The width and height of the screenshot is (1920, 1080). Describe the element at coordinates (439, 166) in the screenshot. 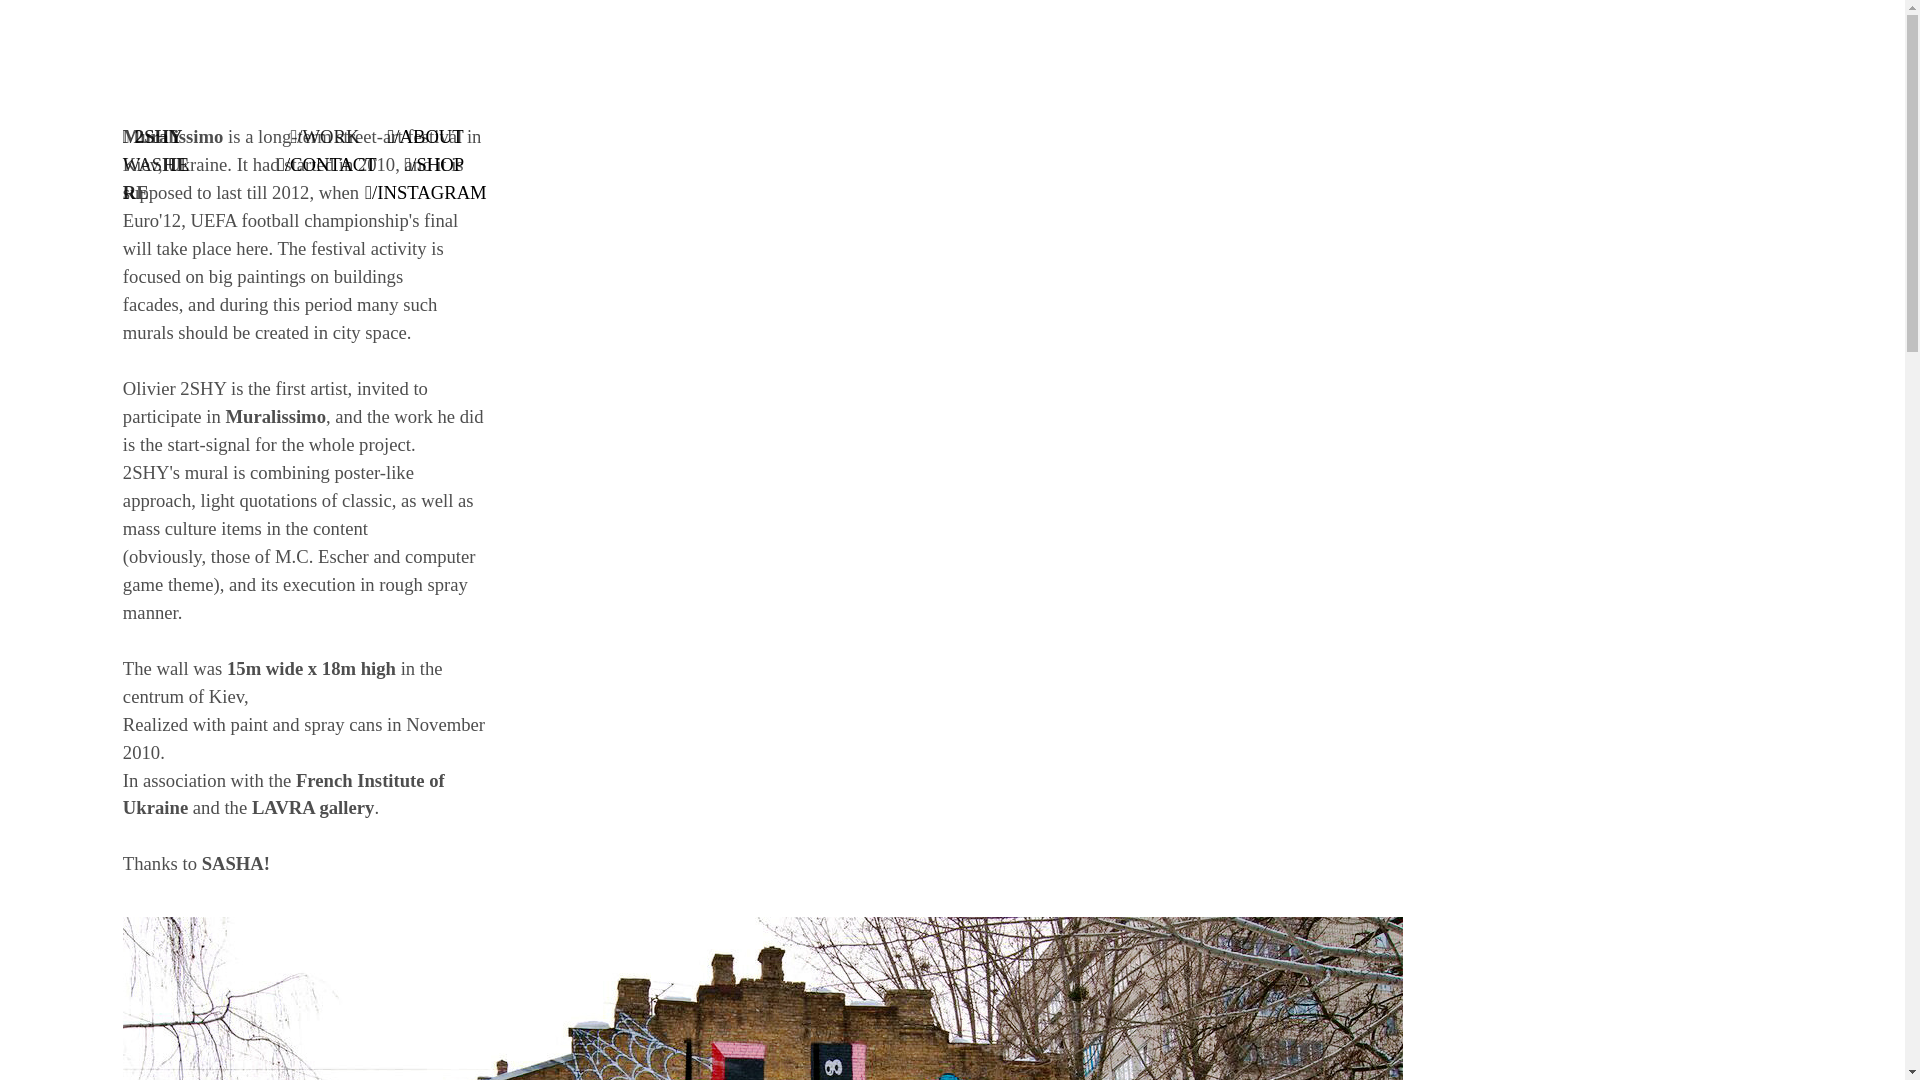

I see `SHOP` at that location.